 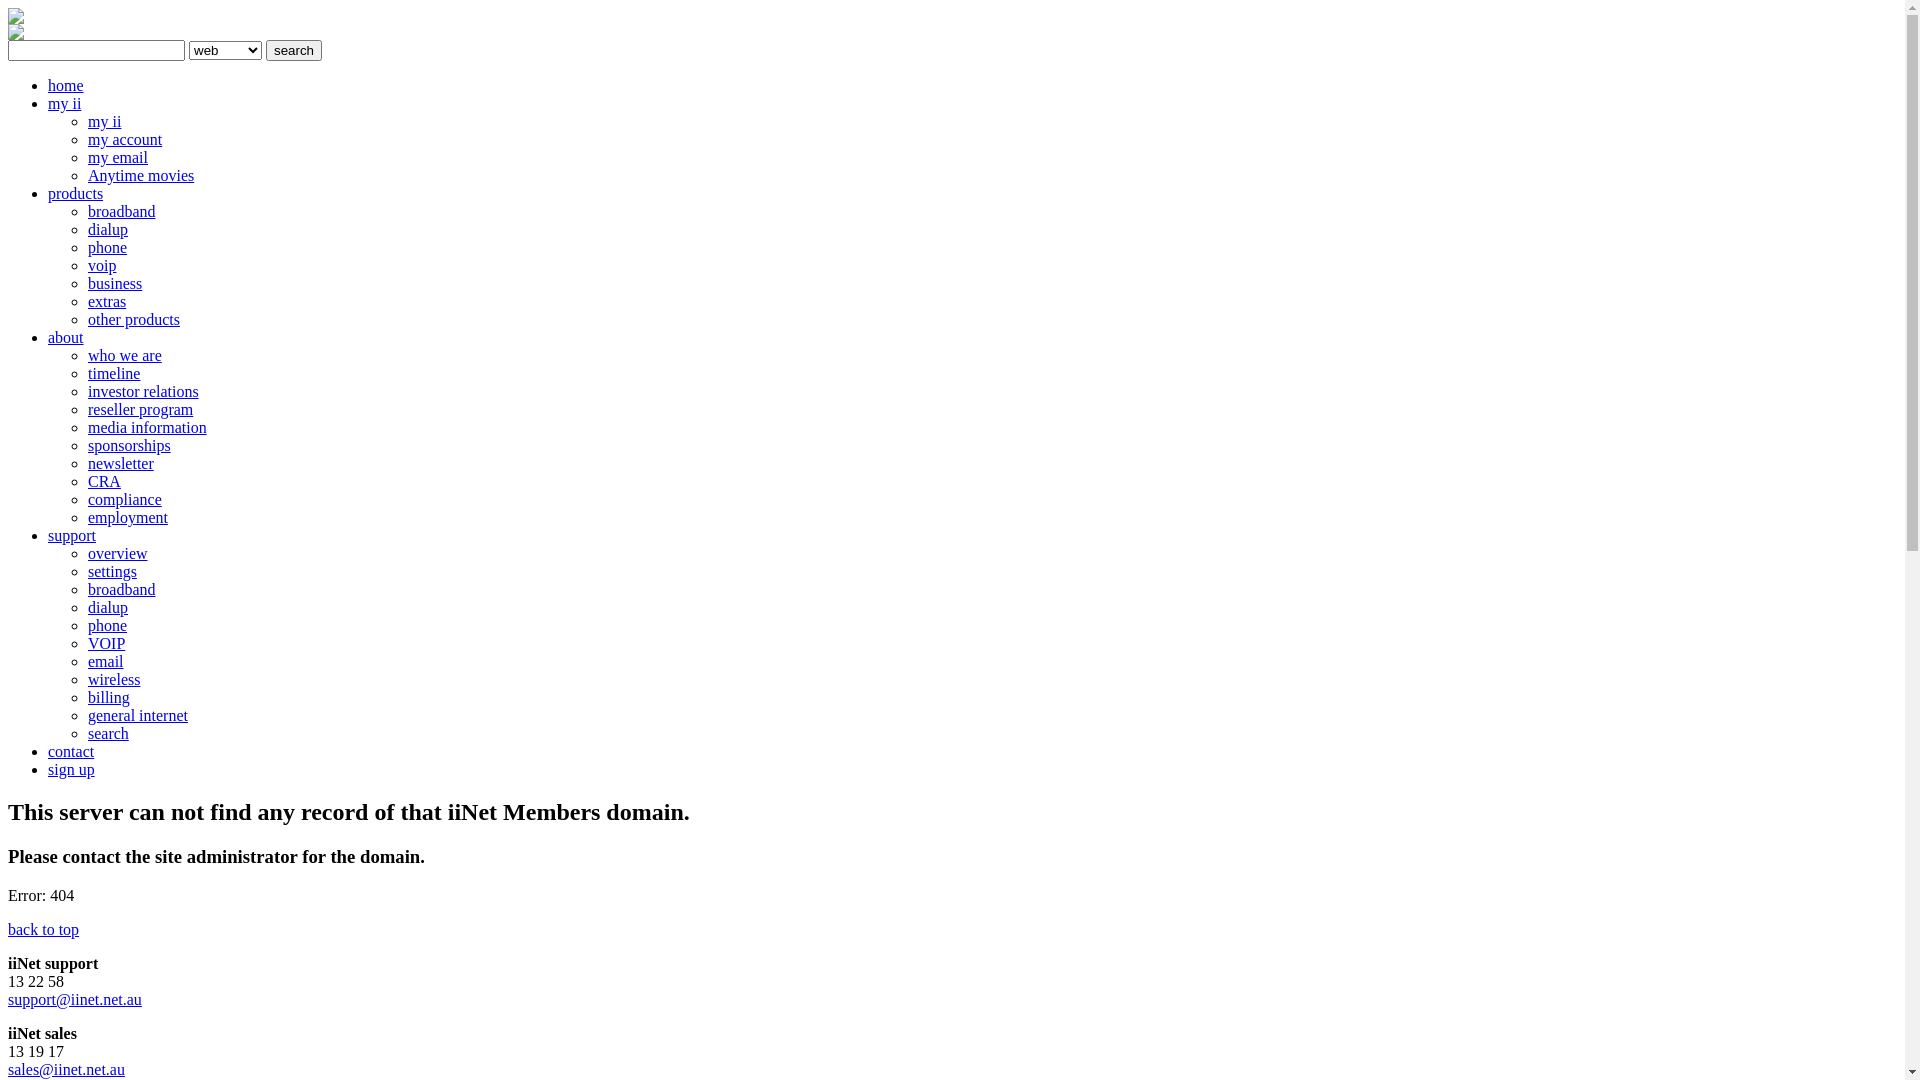 What do you see at coordinates (144, 392) in the screenshot?
I see `investor relations` at bounding box center [144, 392].